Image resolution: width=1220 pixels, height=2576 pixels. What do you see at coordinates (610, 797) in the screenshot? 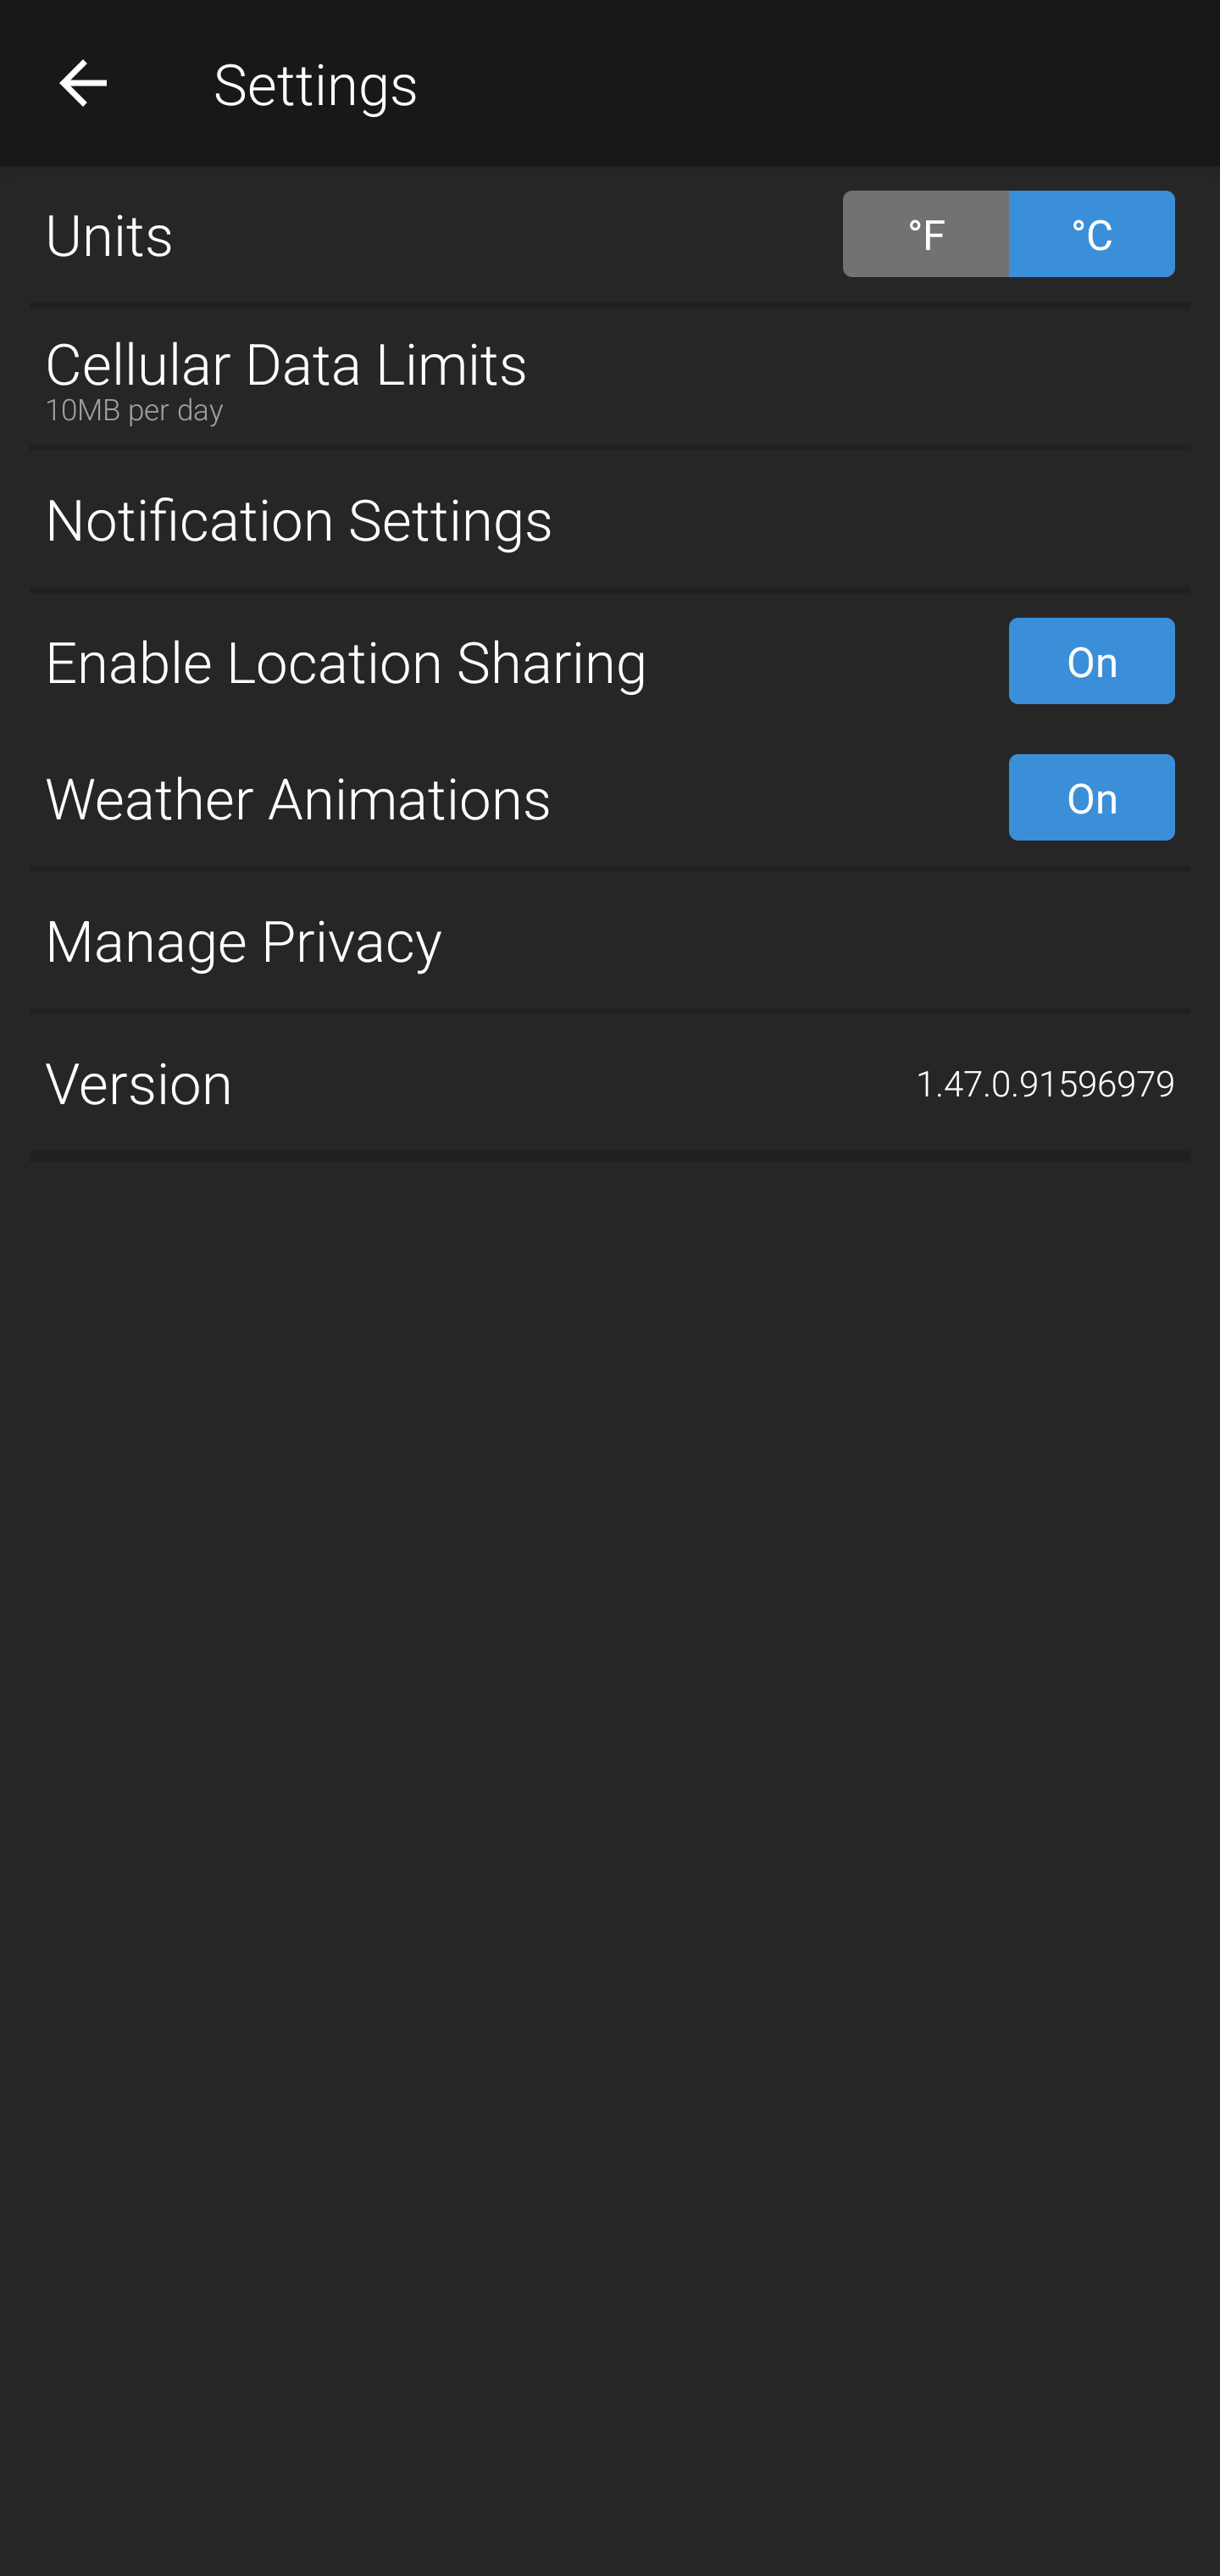
I see `Weather Animations On` at bounding box center [610, 797].